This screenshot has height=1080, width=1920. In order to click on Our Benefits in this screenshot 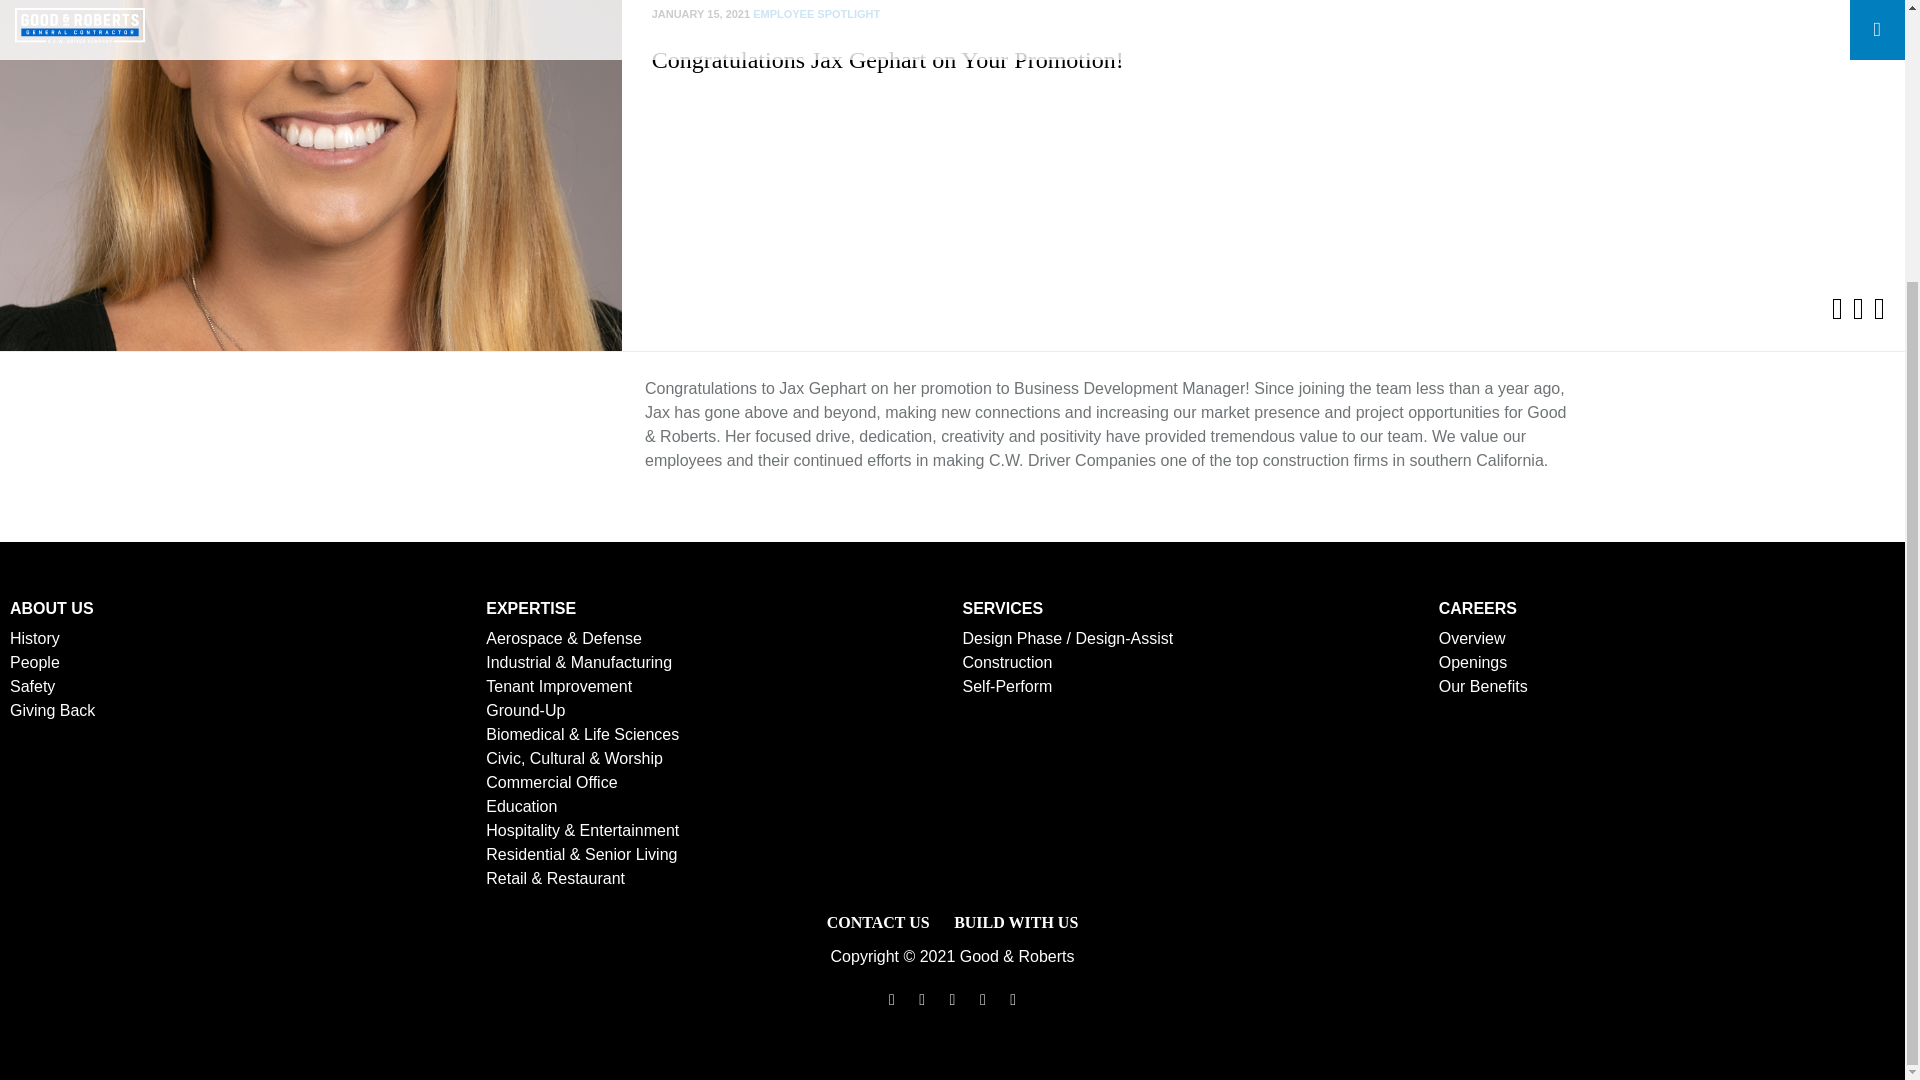, I will do `click(1483, 686)`.